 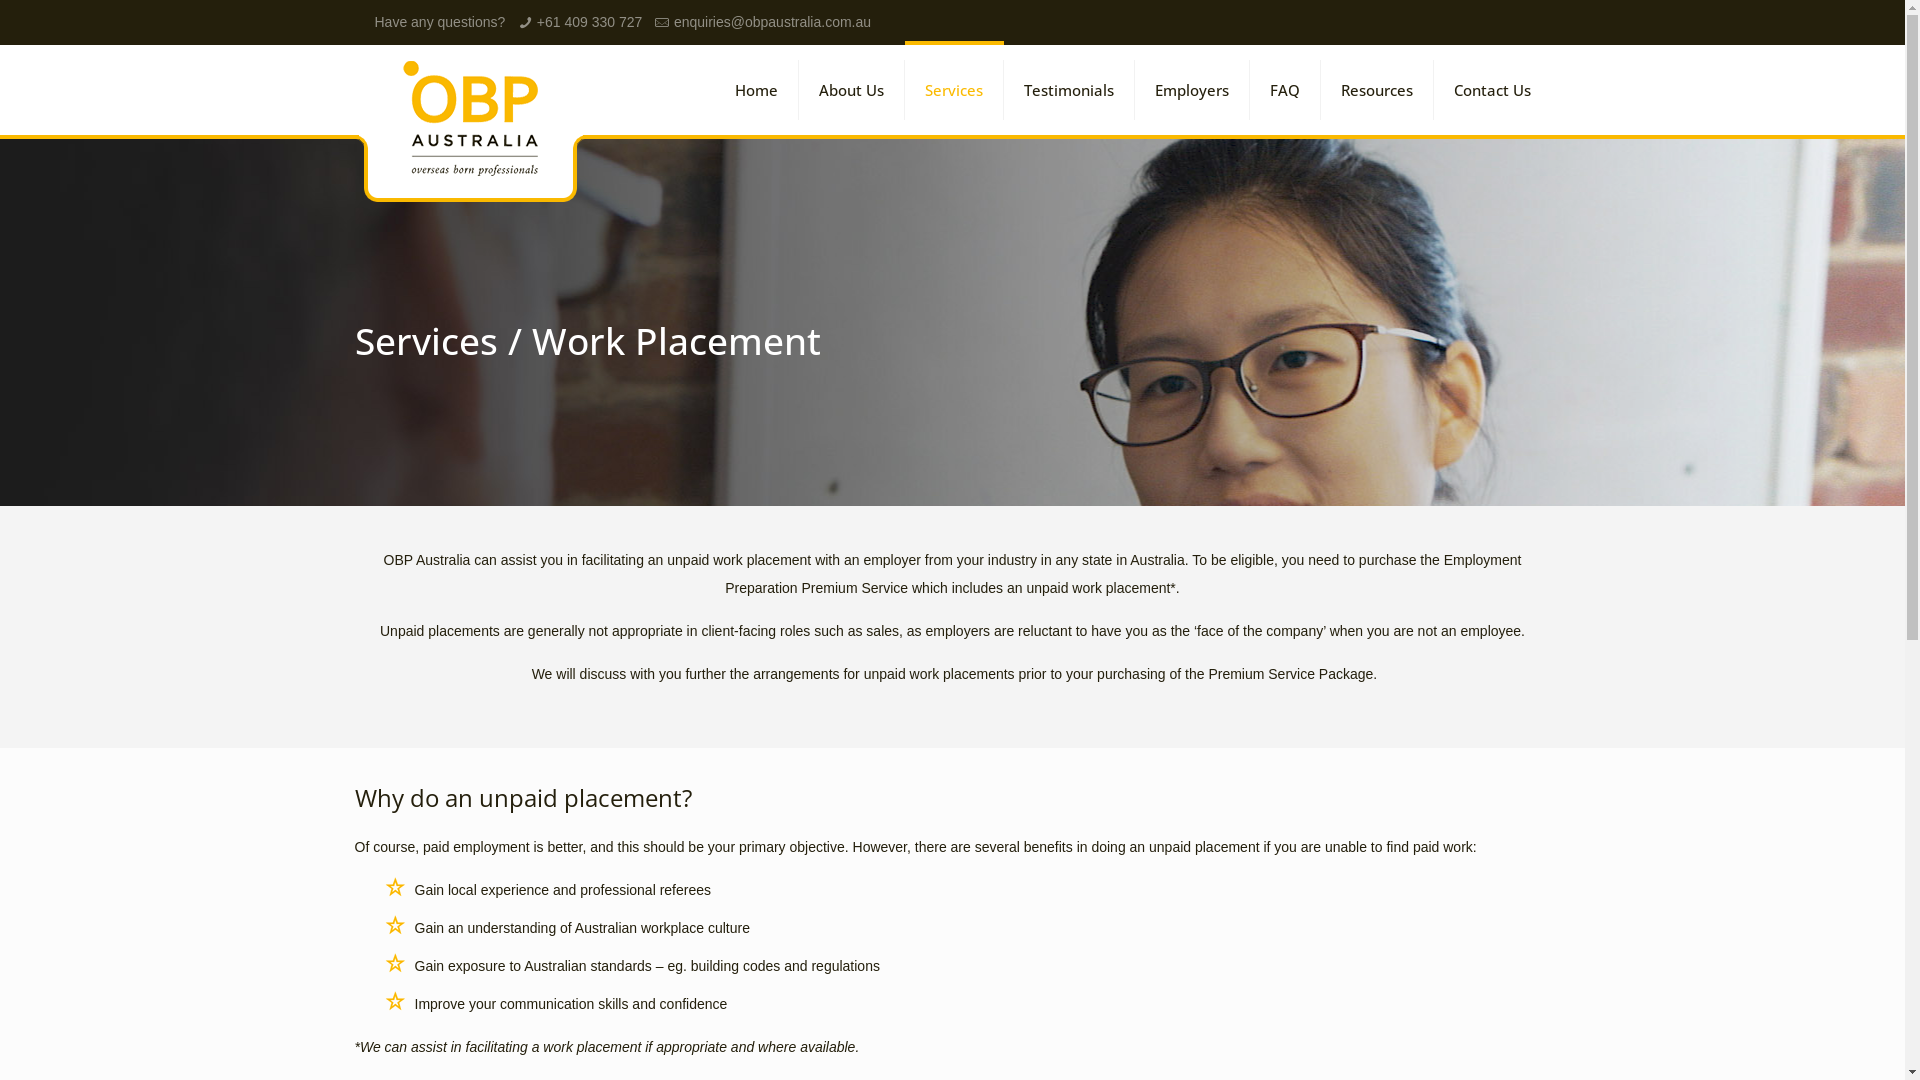 What do you see at coordinates (1492, 90) in the screenshot?
I see `Contact Us` at bounding box center [1492, 90].